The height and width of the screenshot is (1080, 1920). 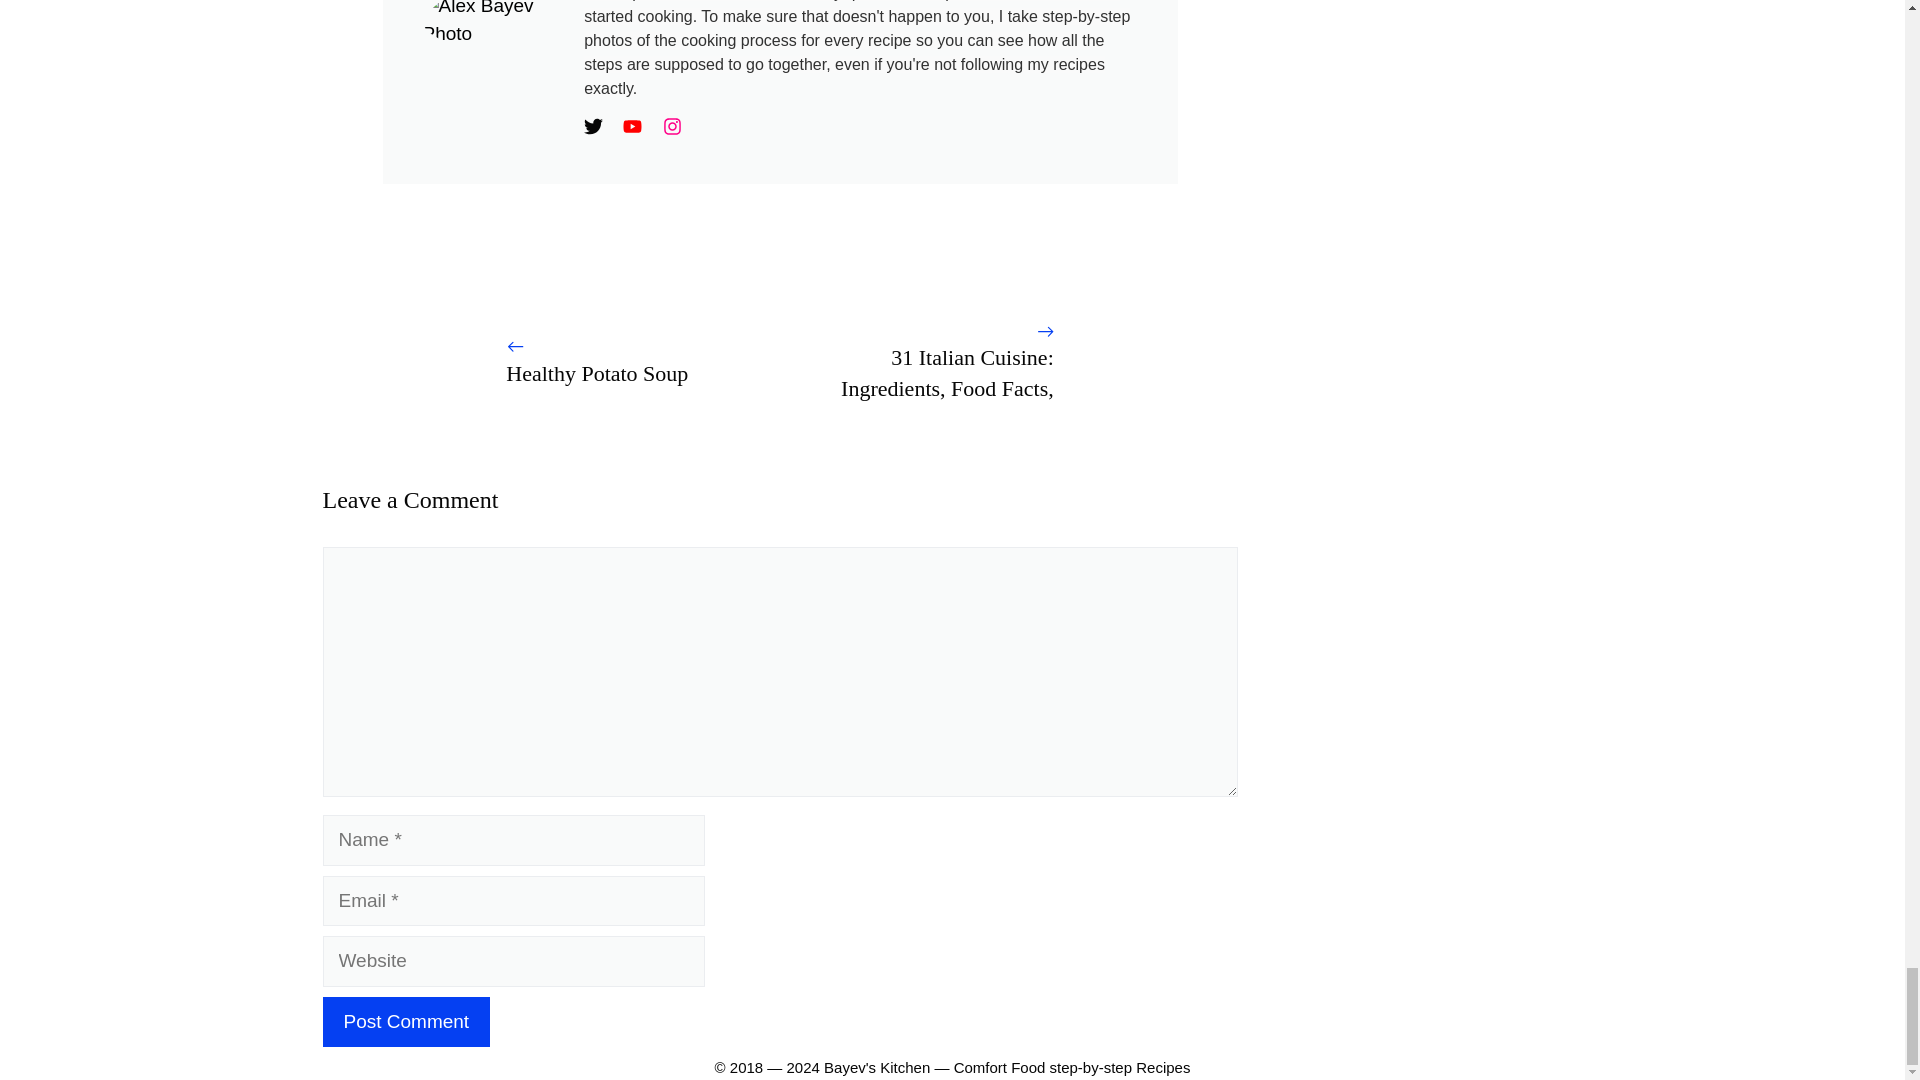 I want to click on Post Comment, so click(x=406, y=1022).